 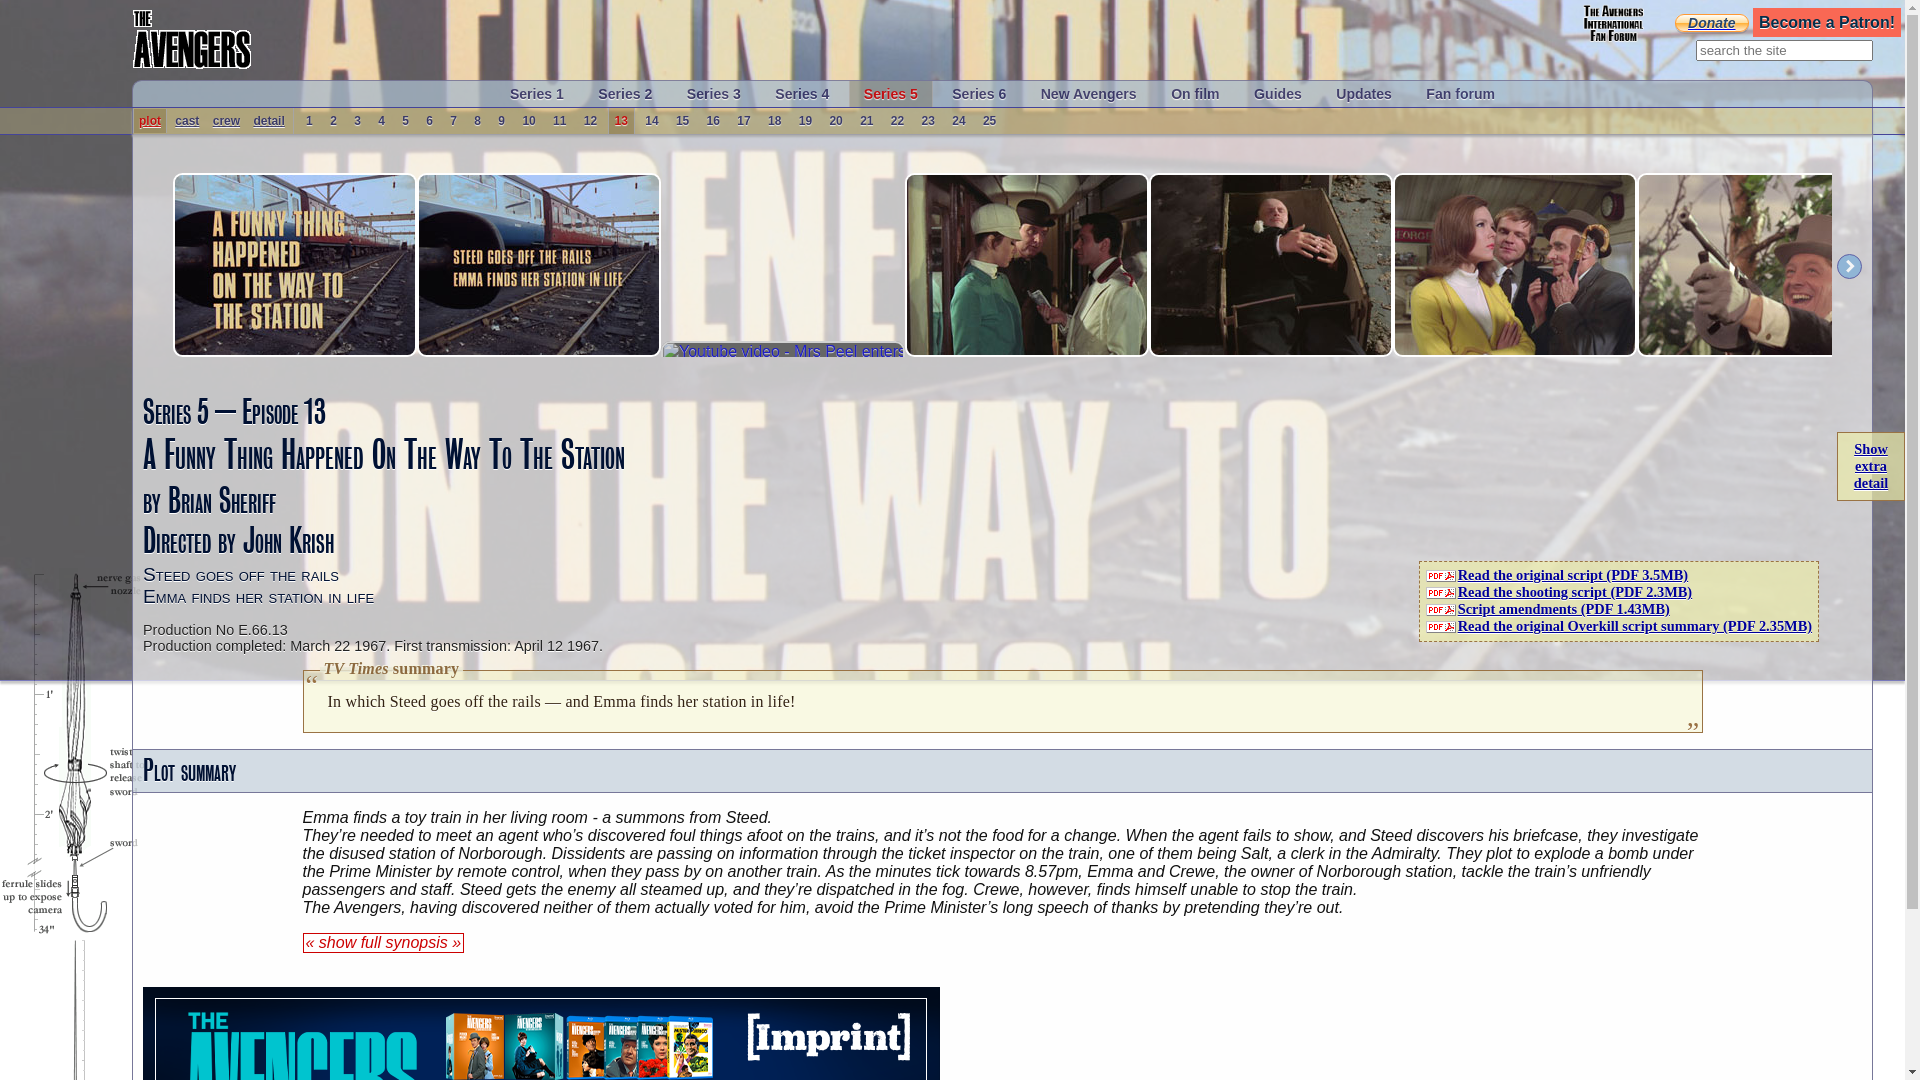 I want to click on 23, so click(x=928, y=121).